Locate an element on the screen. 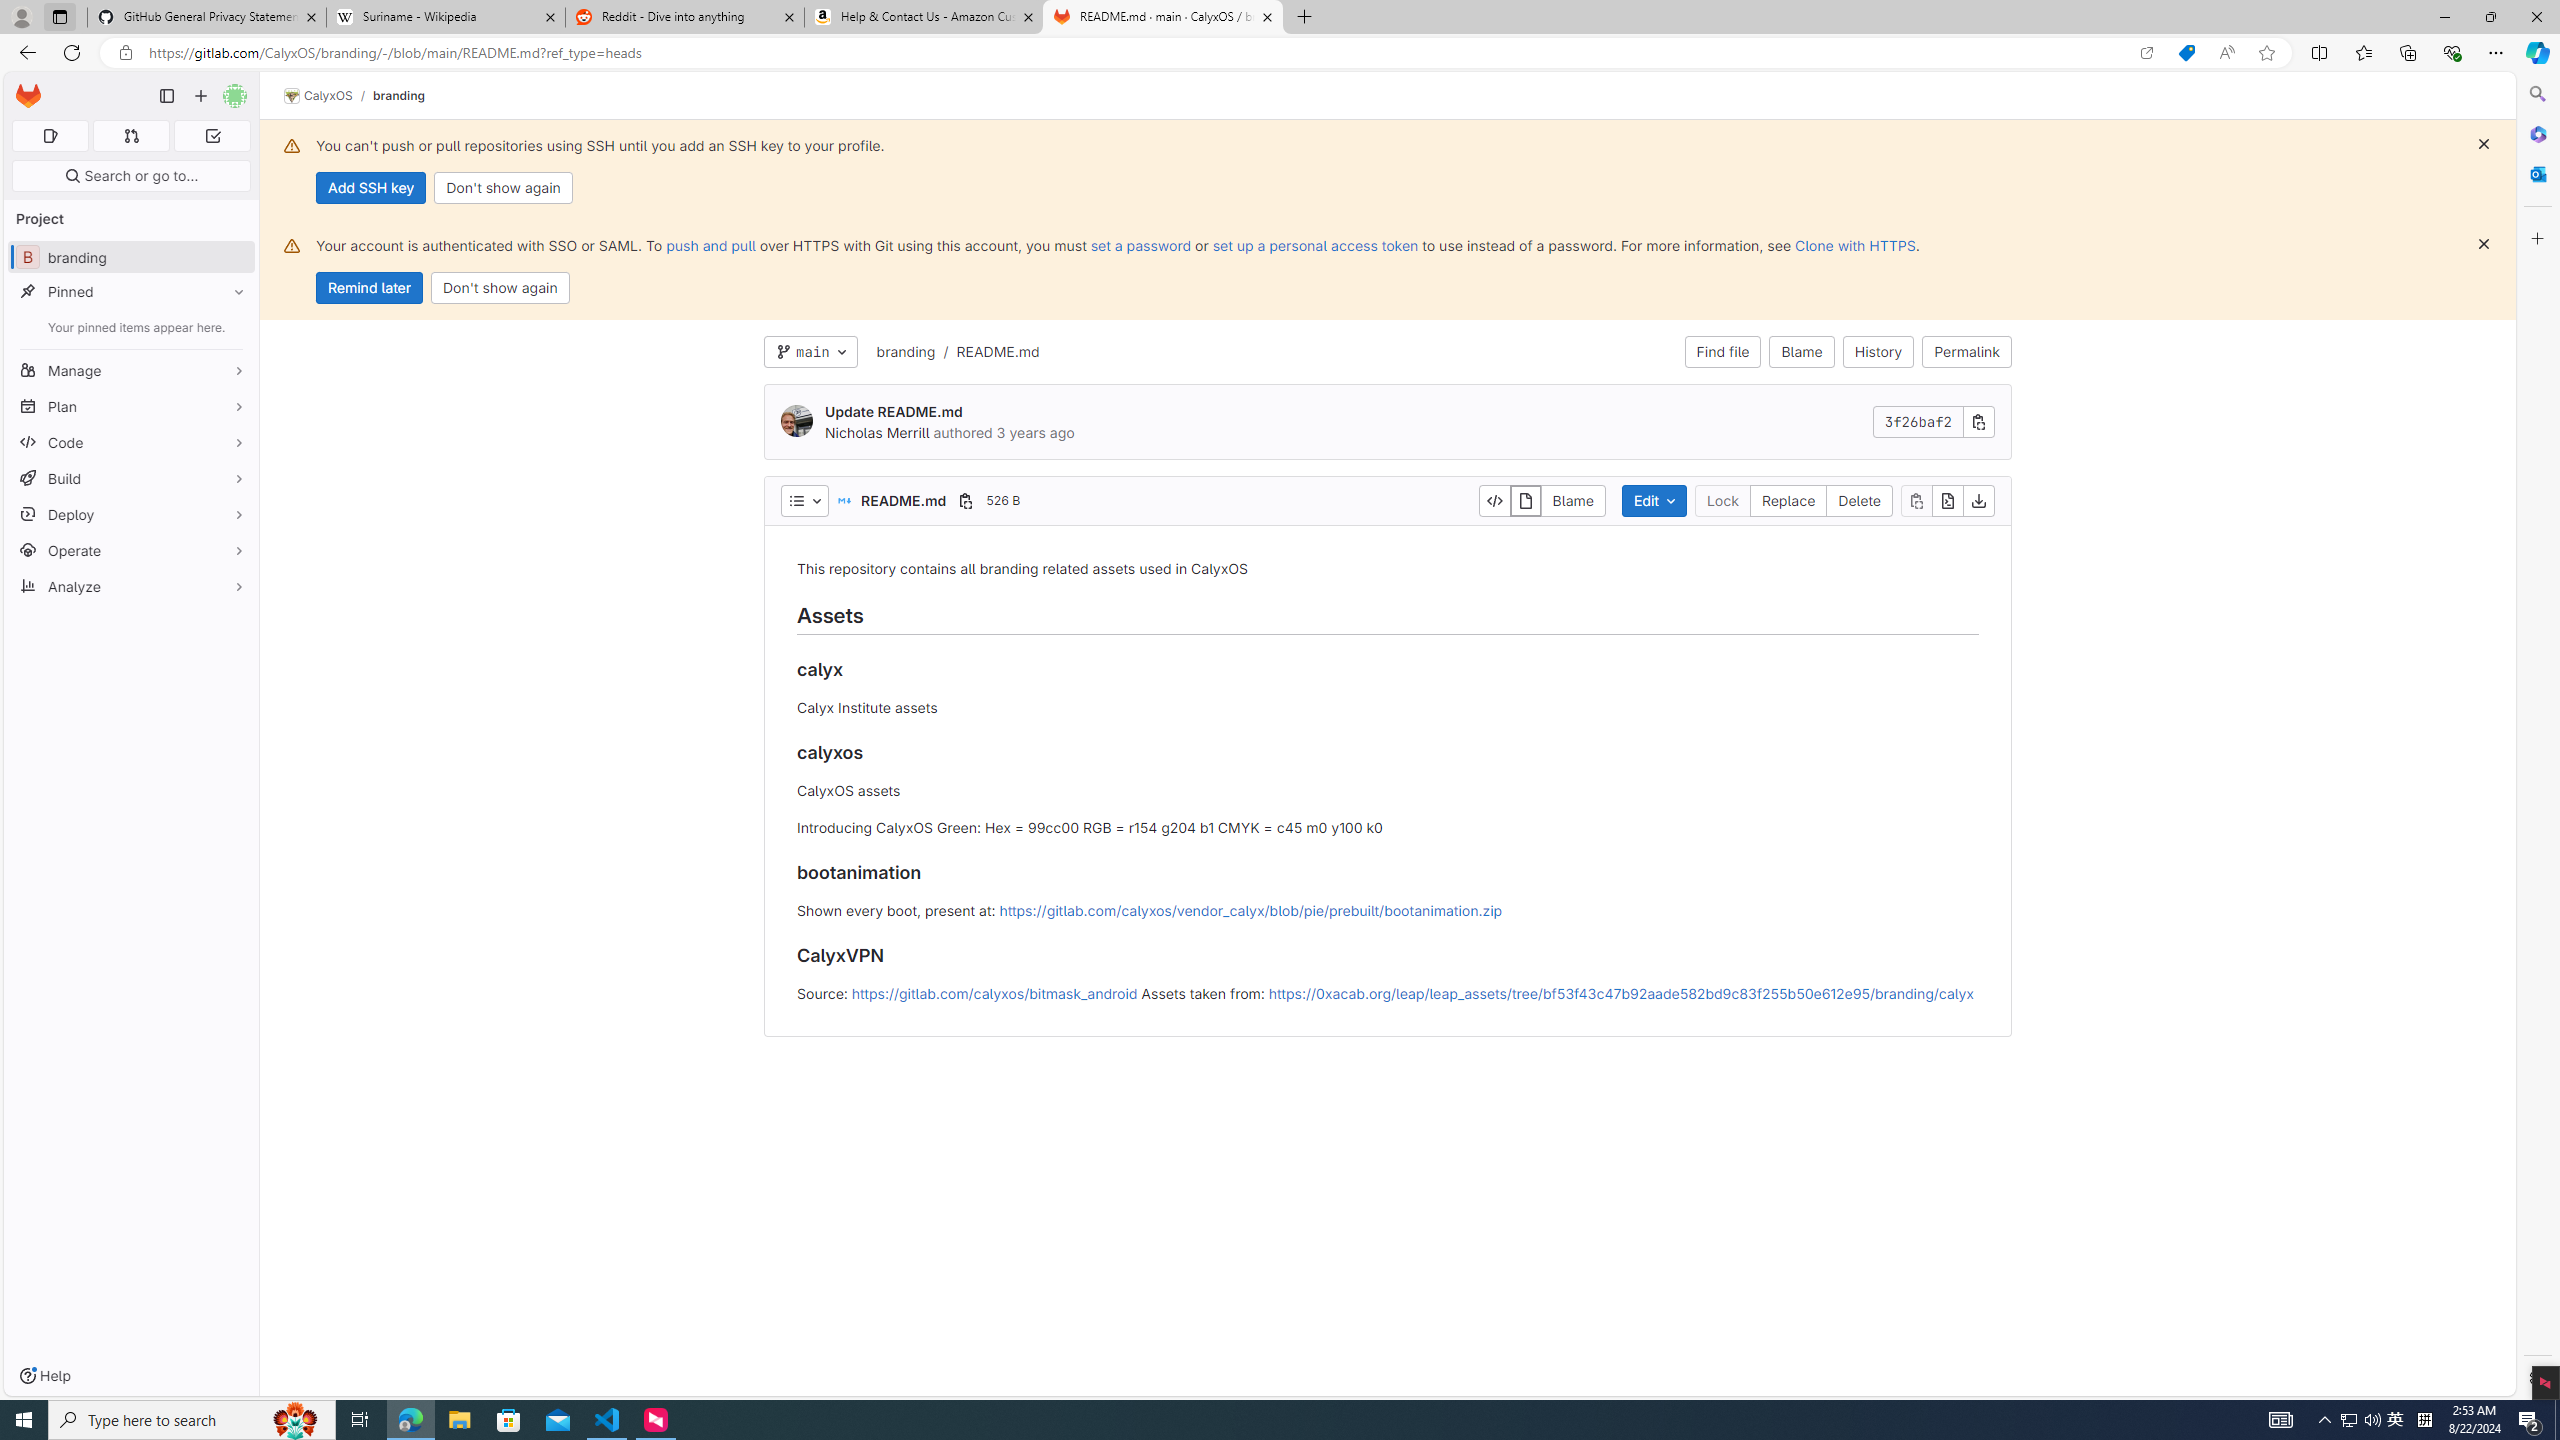  set a password is located at coordinates (1141, 245).